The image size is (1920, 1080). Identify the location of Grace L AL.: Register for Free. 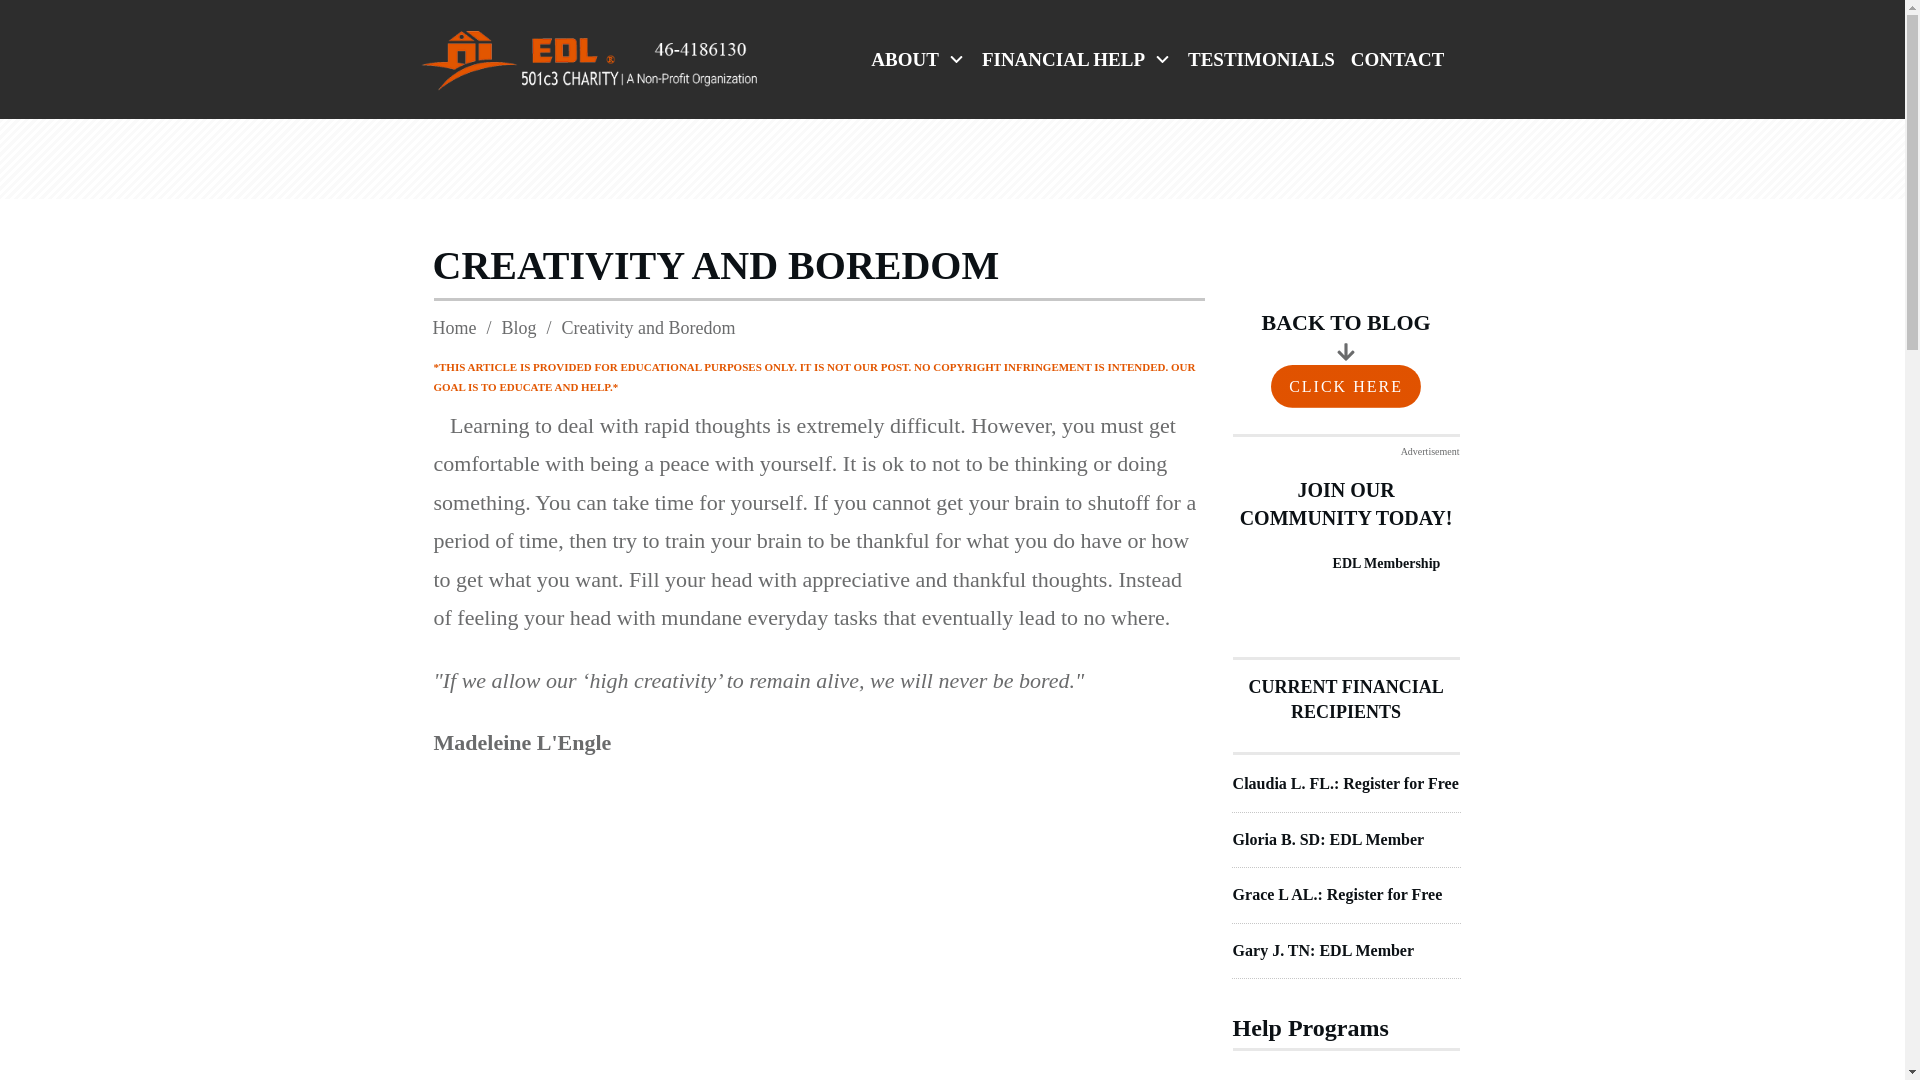
(1338, 894).